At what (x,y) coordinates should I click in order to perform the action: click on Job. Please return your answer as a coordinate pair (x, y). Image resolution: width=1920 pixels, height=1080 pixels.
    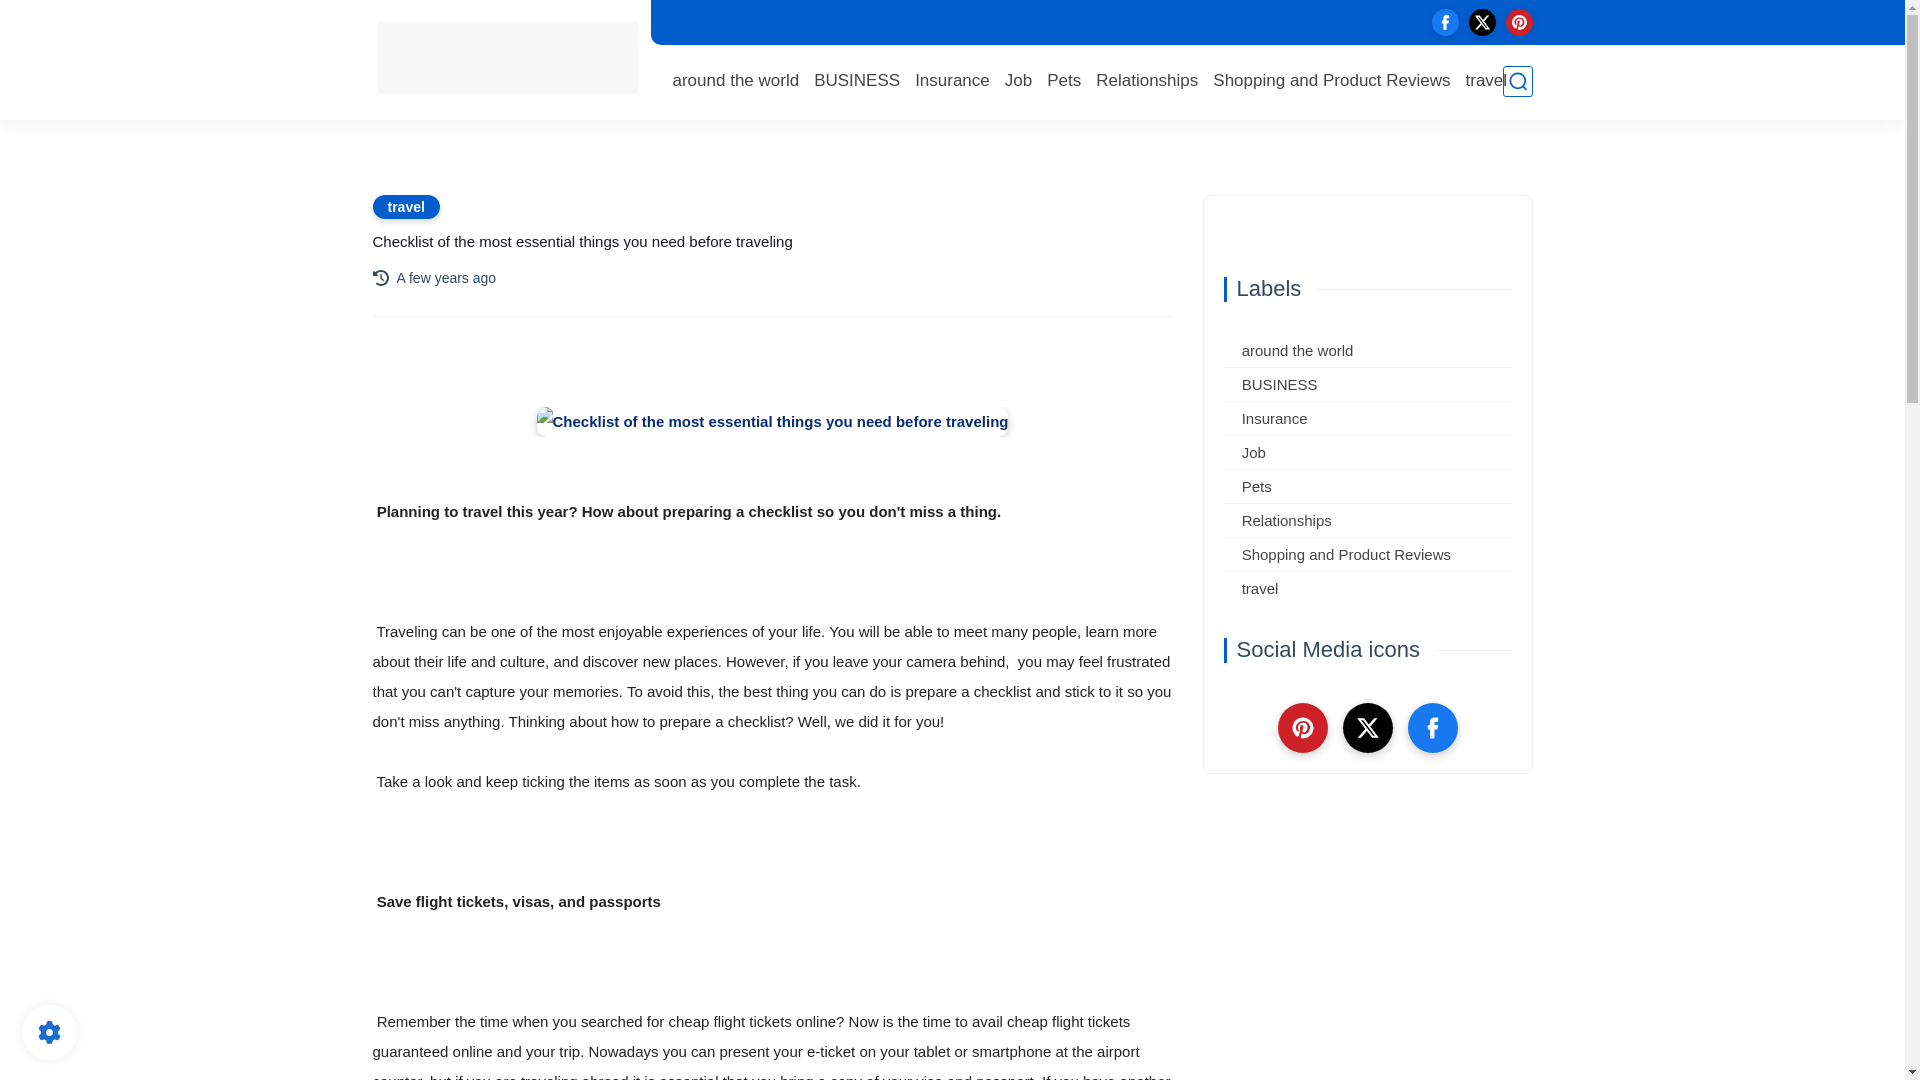
    Looking at the image, I should click on (1368, 452).